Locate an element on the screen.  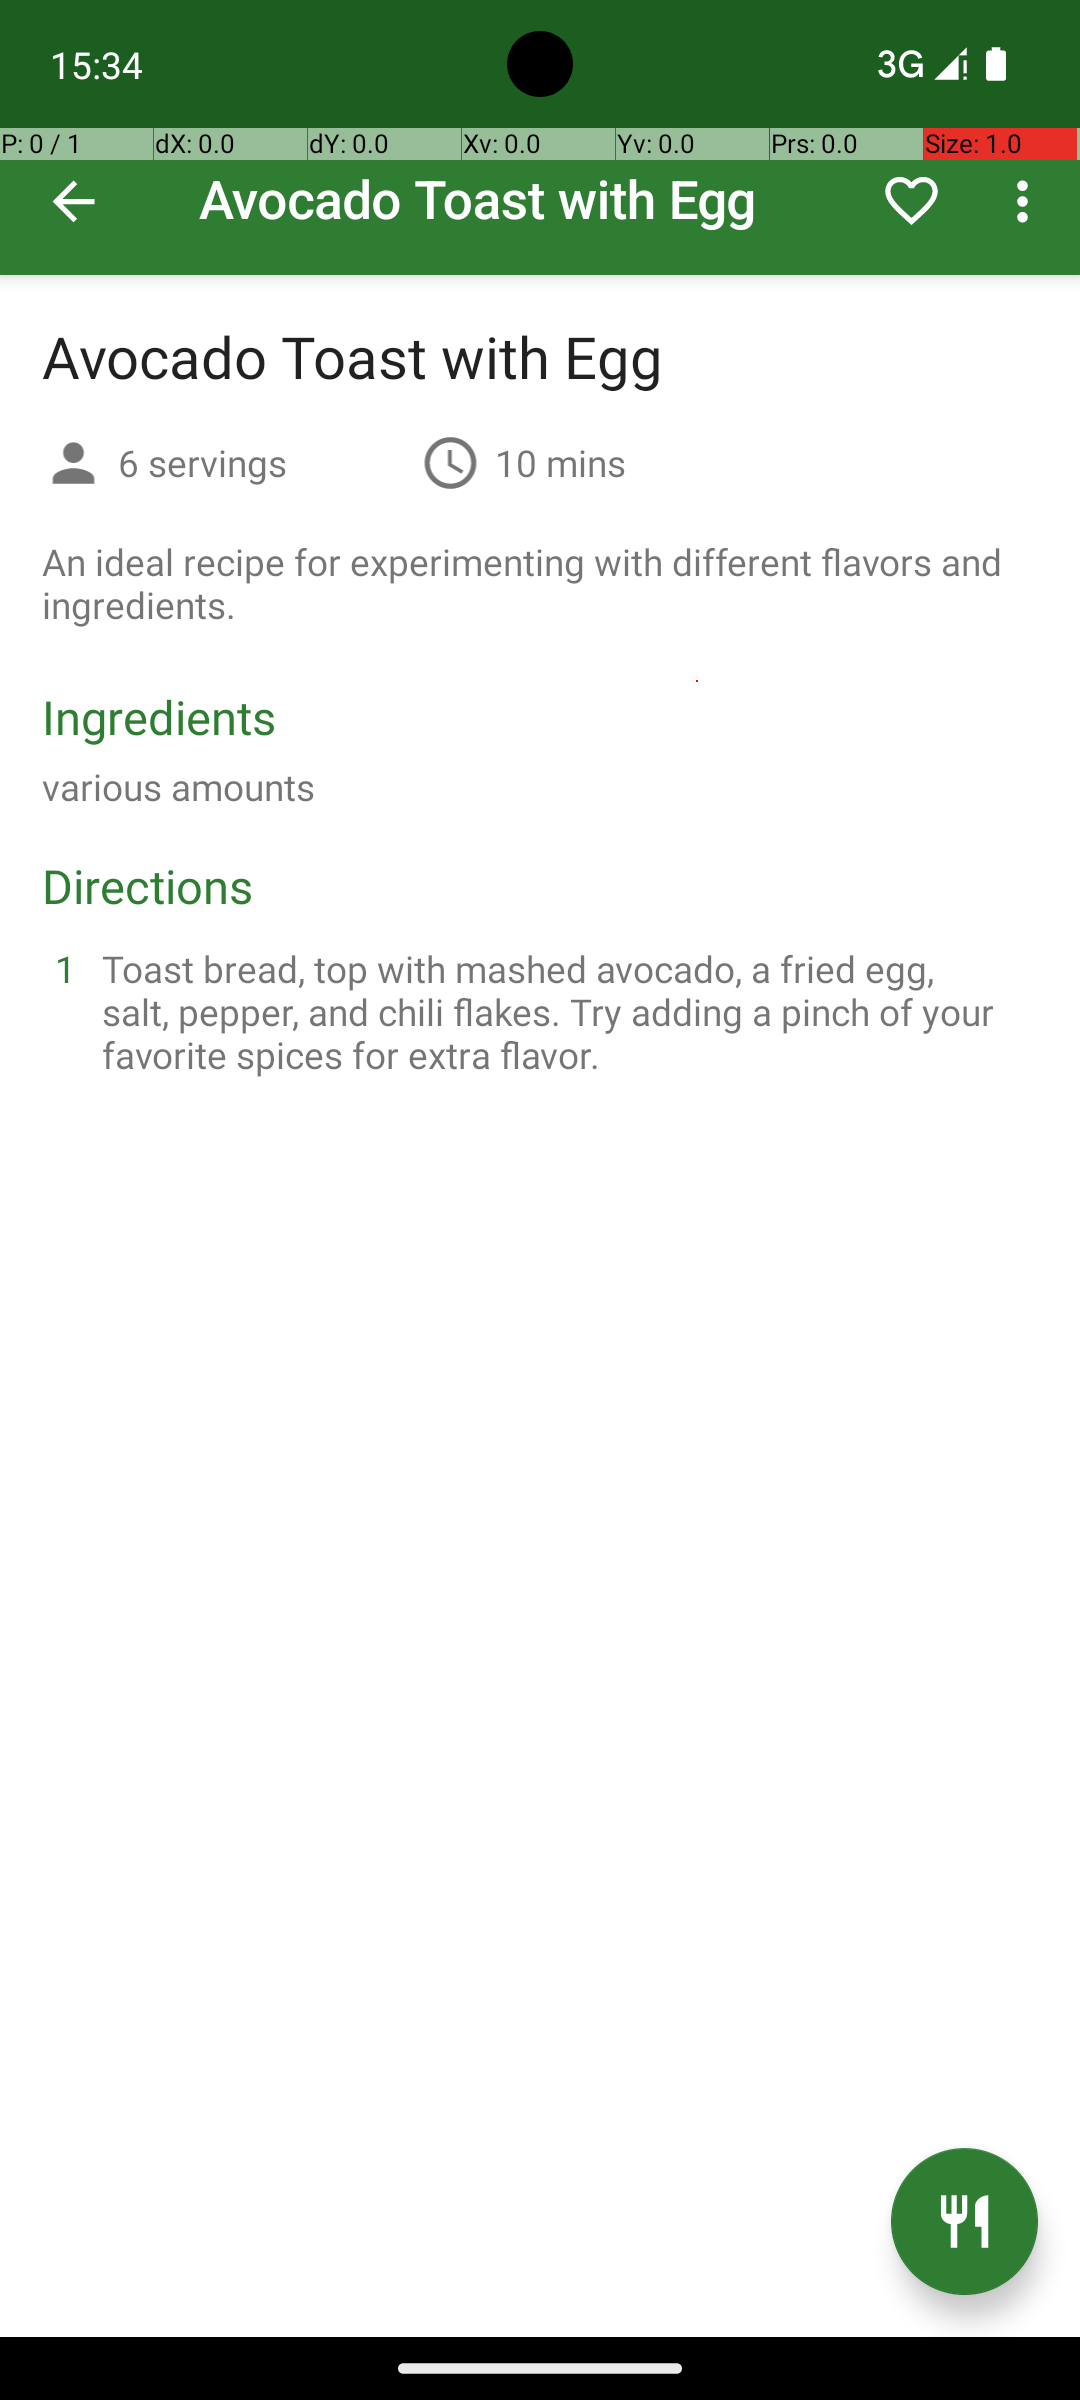
Cook is located at coordinates (964, 2222).